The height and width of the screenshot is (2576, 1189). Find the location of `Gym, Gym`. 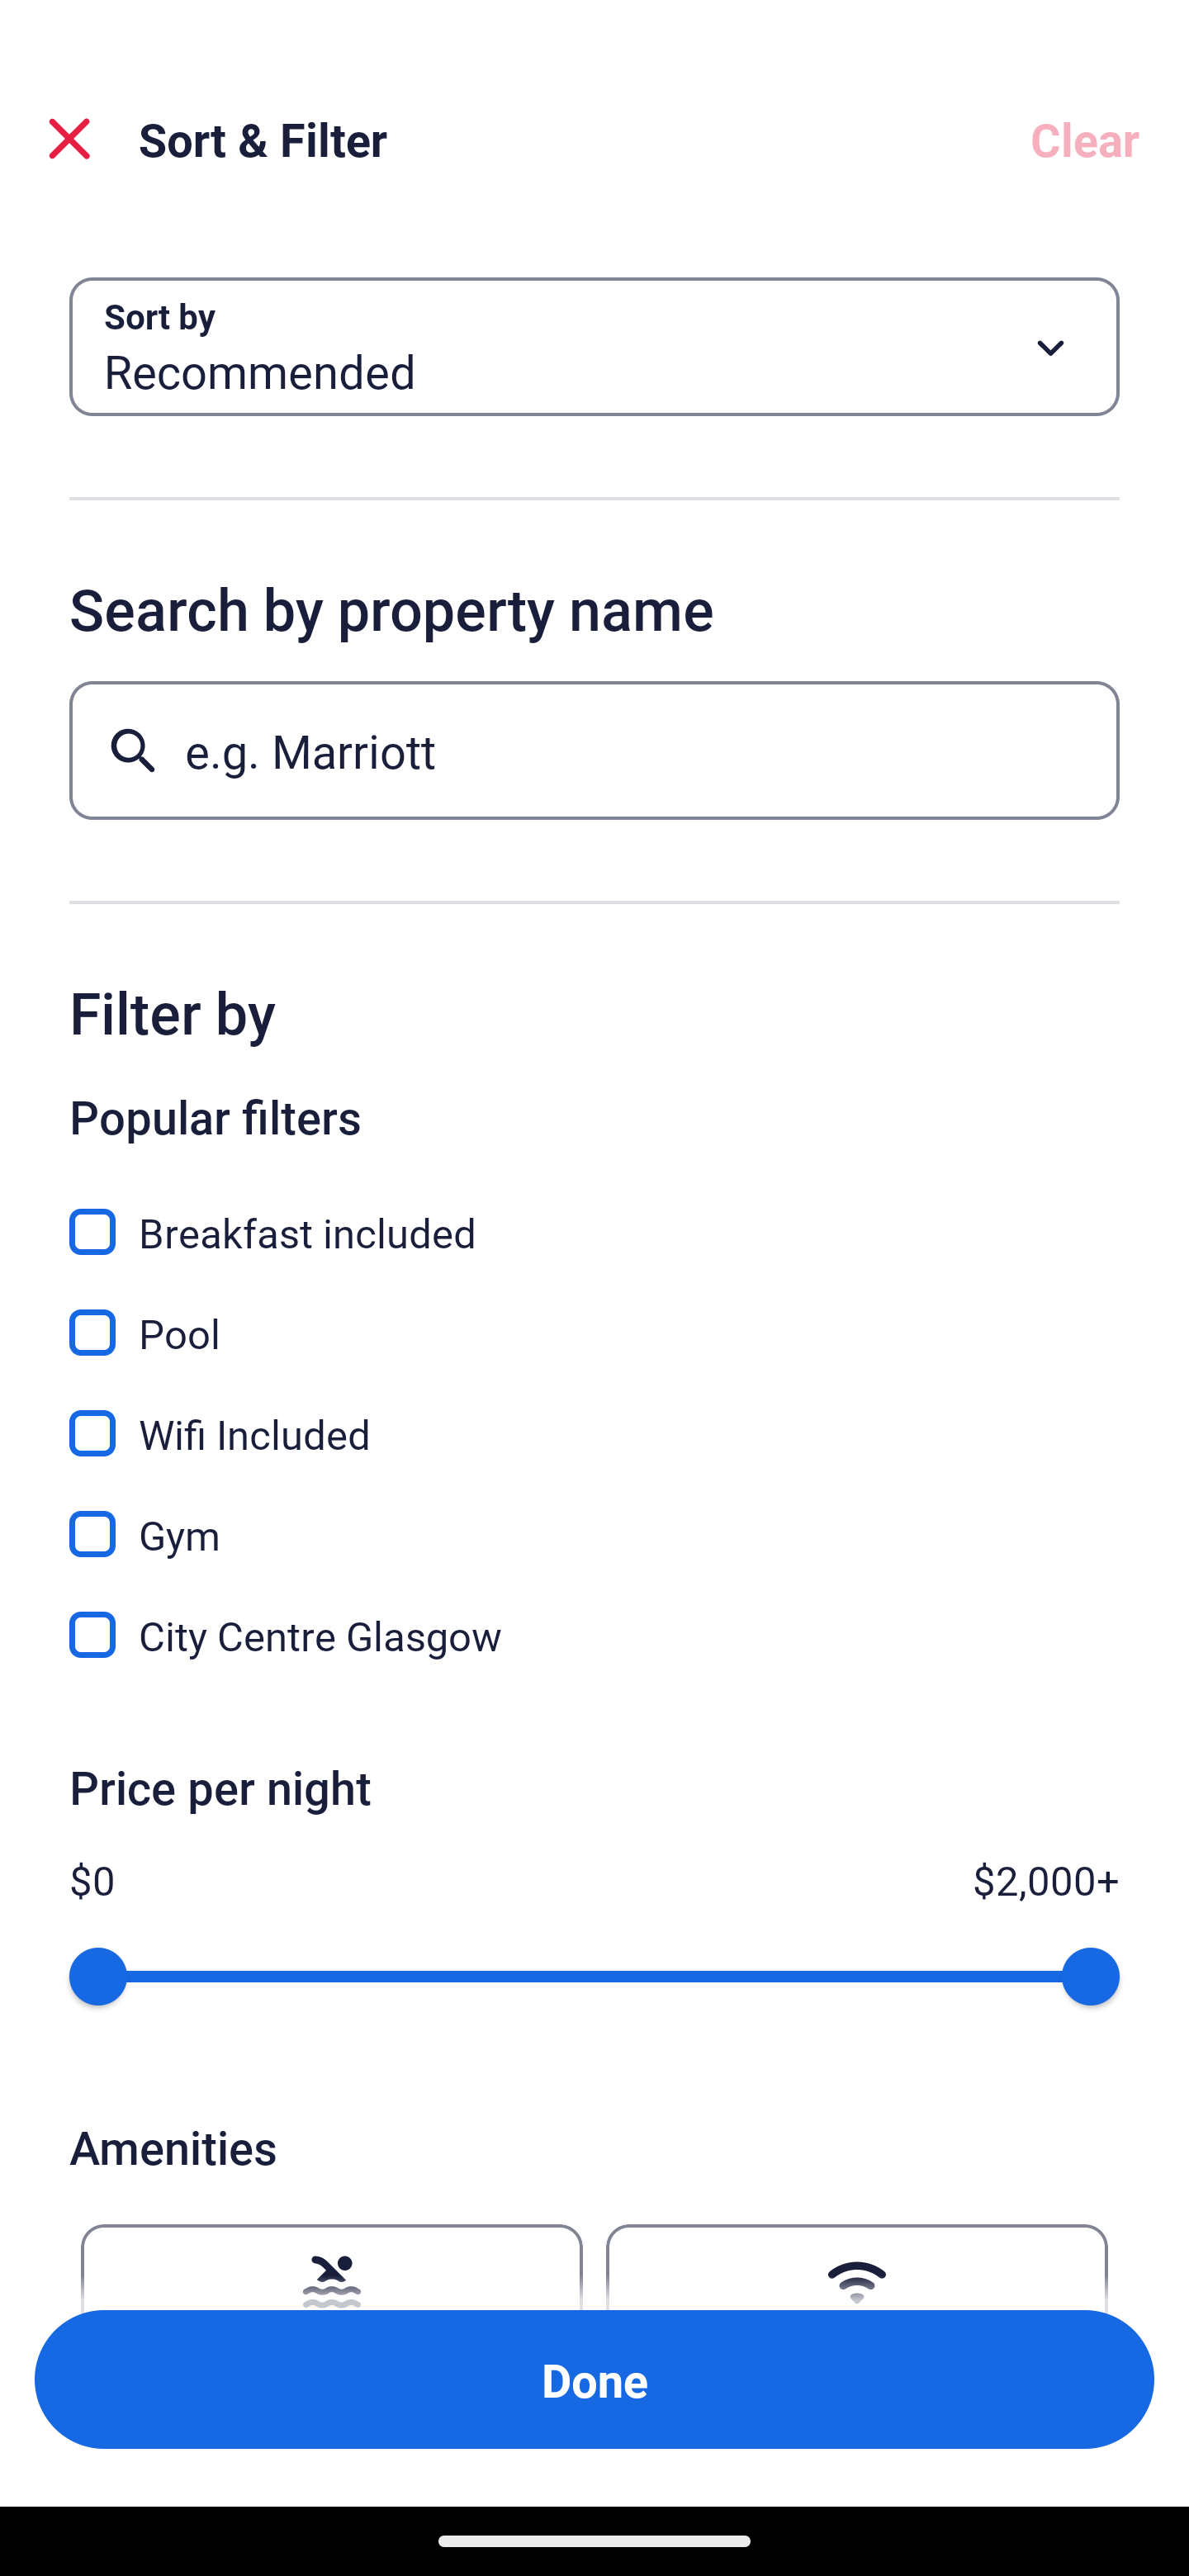

Gym, Gym is located at coordinates (594, 1516).